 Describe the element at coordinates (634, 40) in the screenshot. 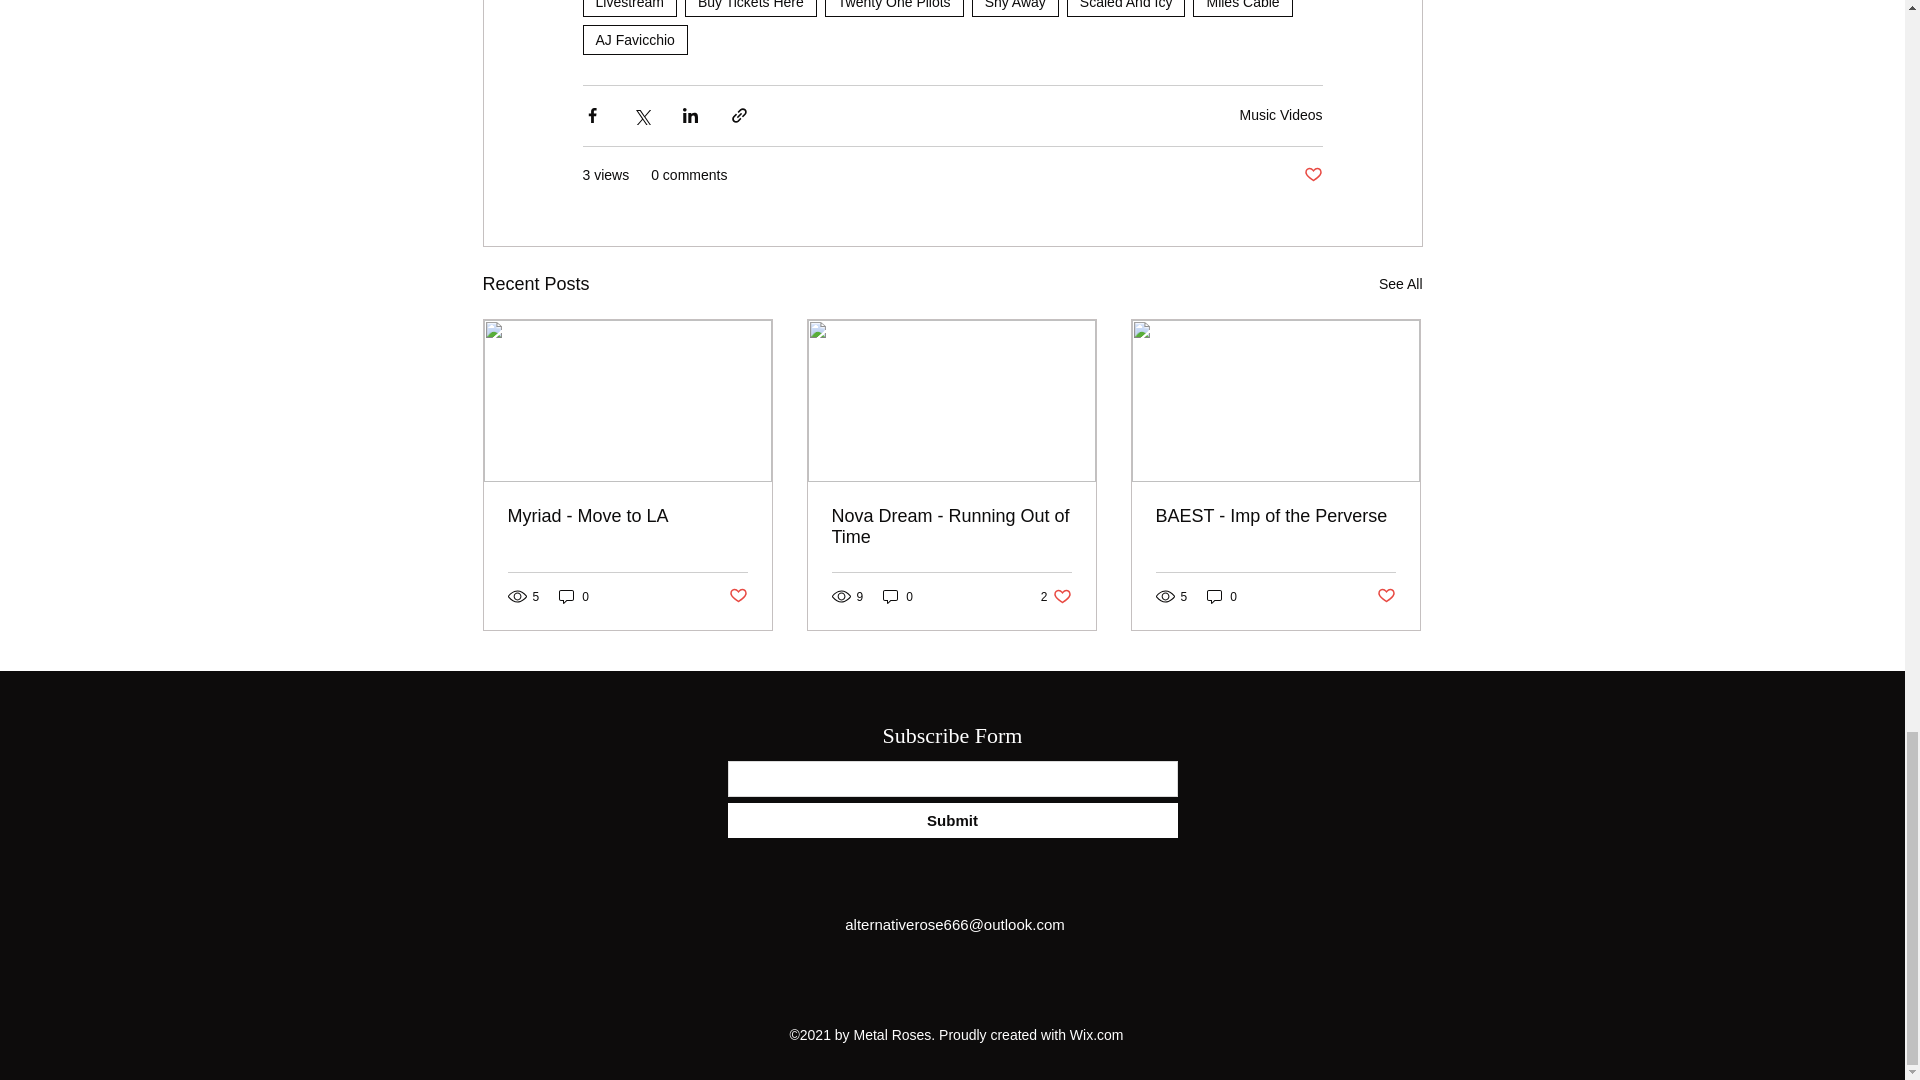

I see `AJ Favicchio` at that location.